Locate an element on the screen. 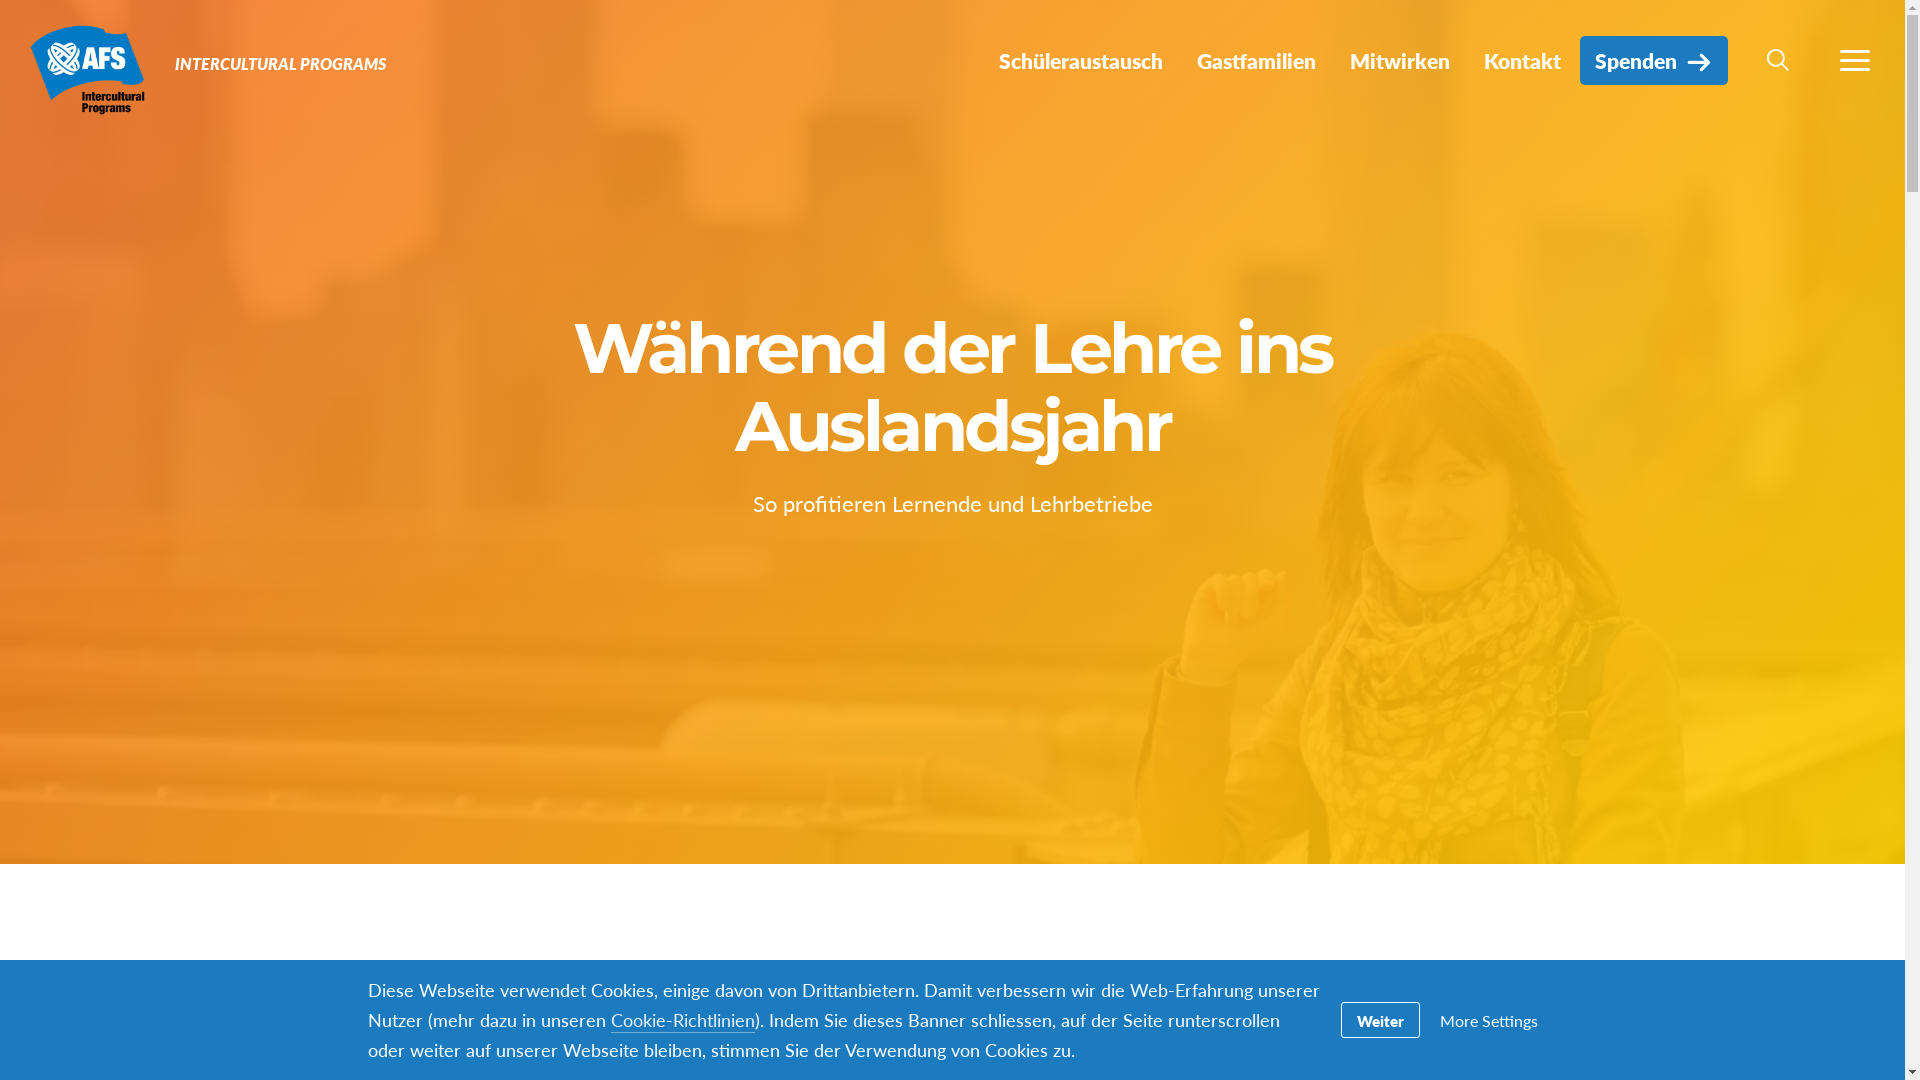 This screenshot has height=1080, width=1920. Intercultural Programs is located at coordinates (88, 68).